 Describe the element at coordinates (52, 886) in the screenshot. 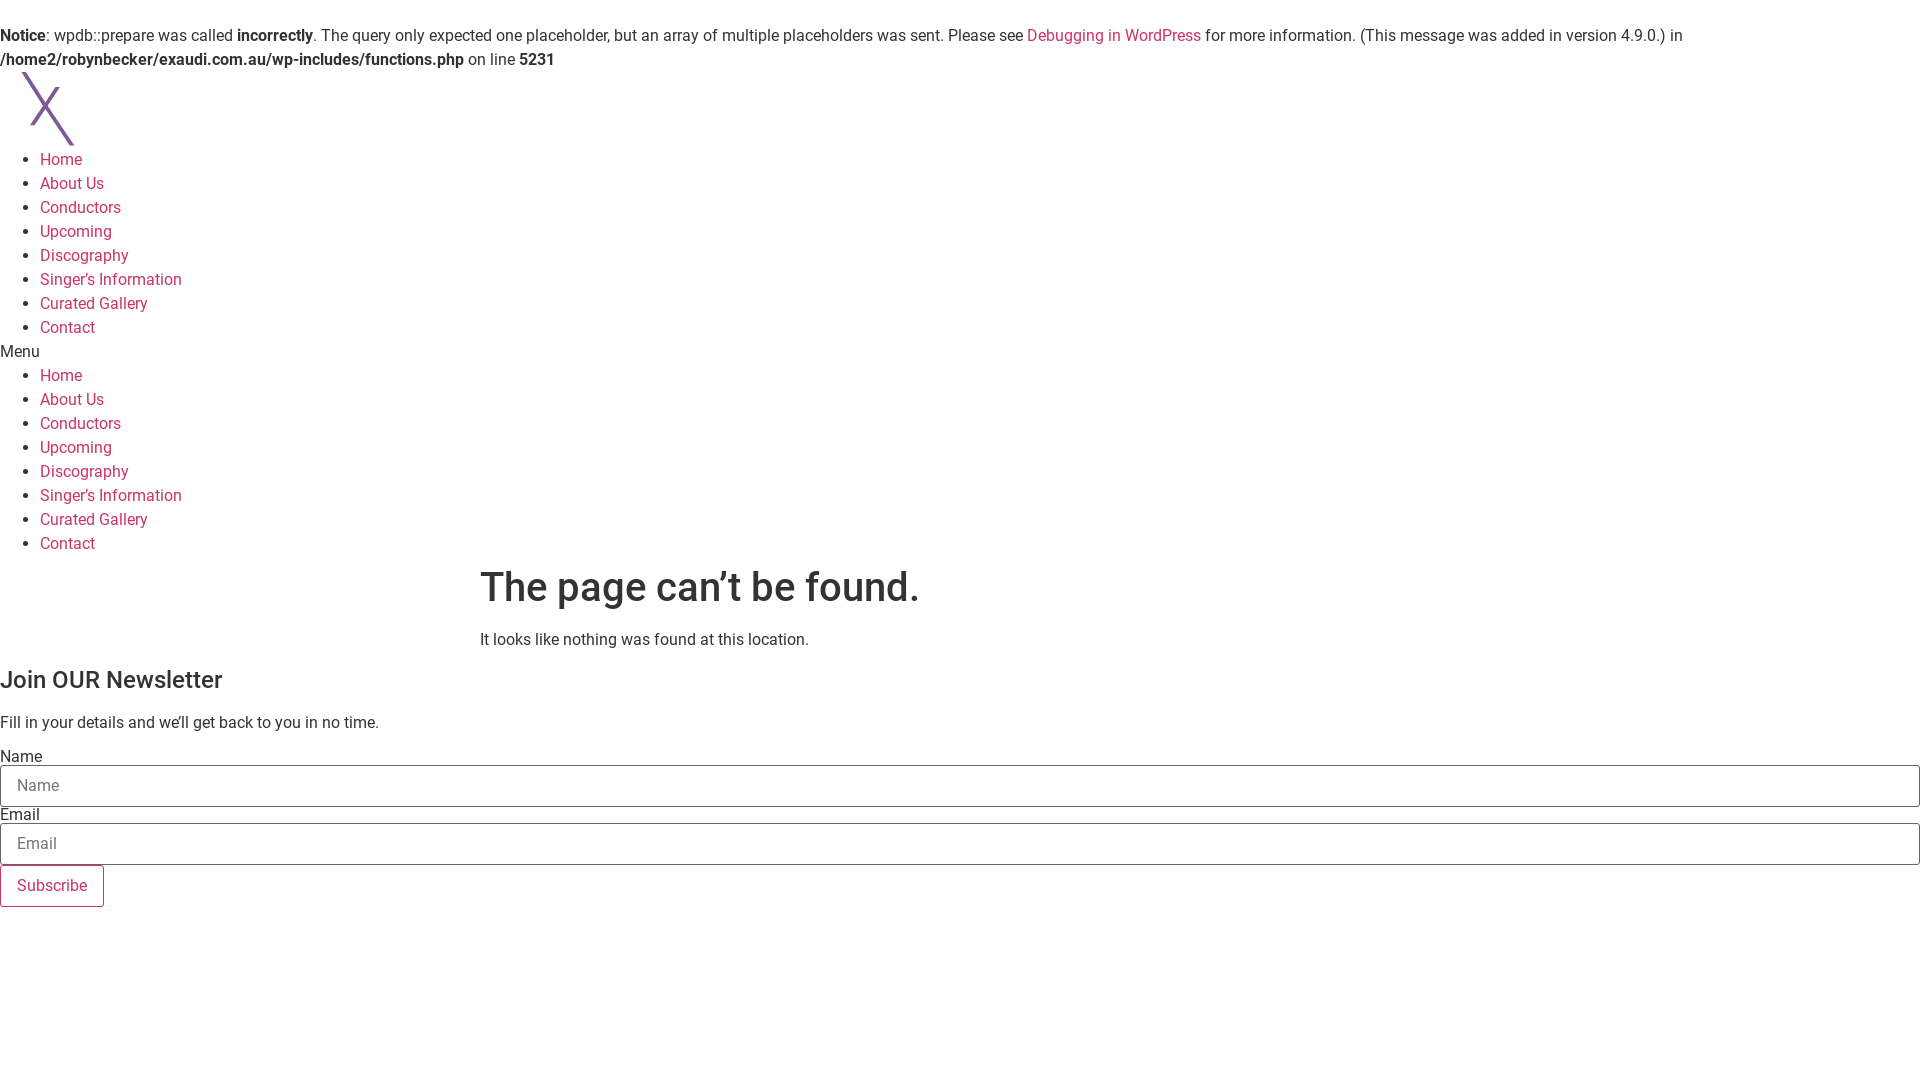

I see `Subscribe` at that location.